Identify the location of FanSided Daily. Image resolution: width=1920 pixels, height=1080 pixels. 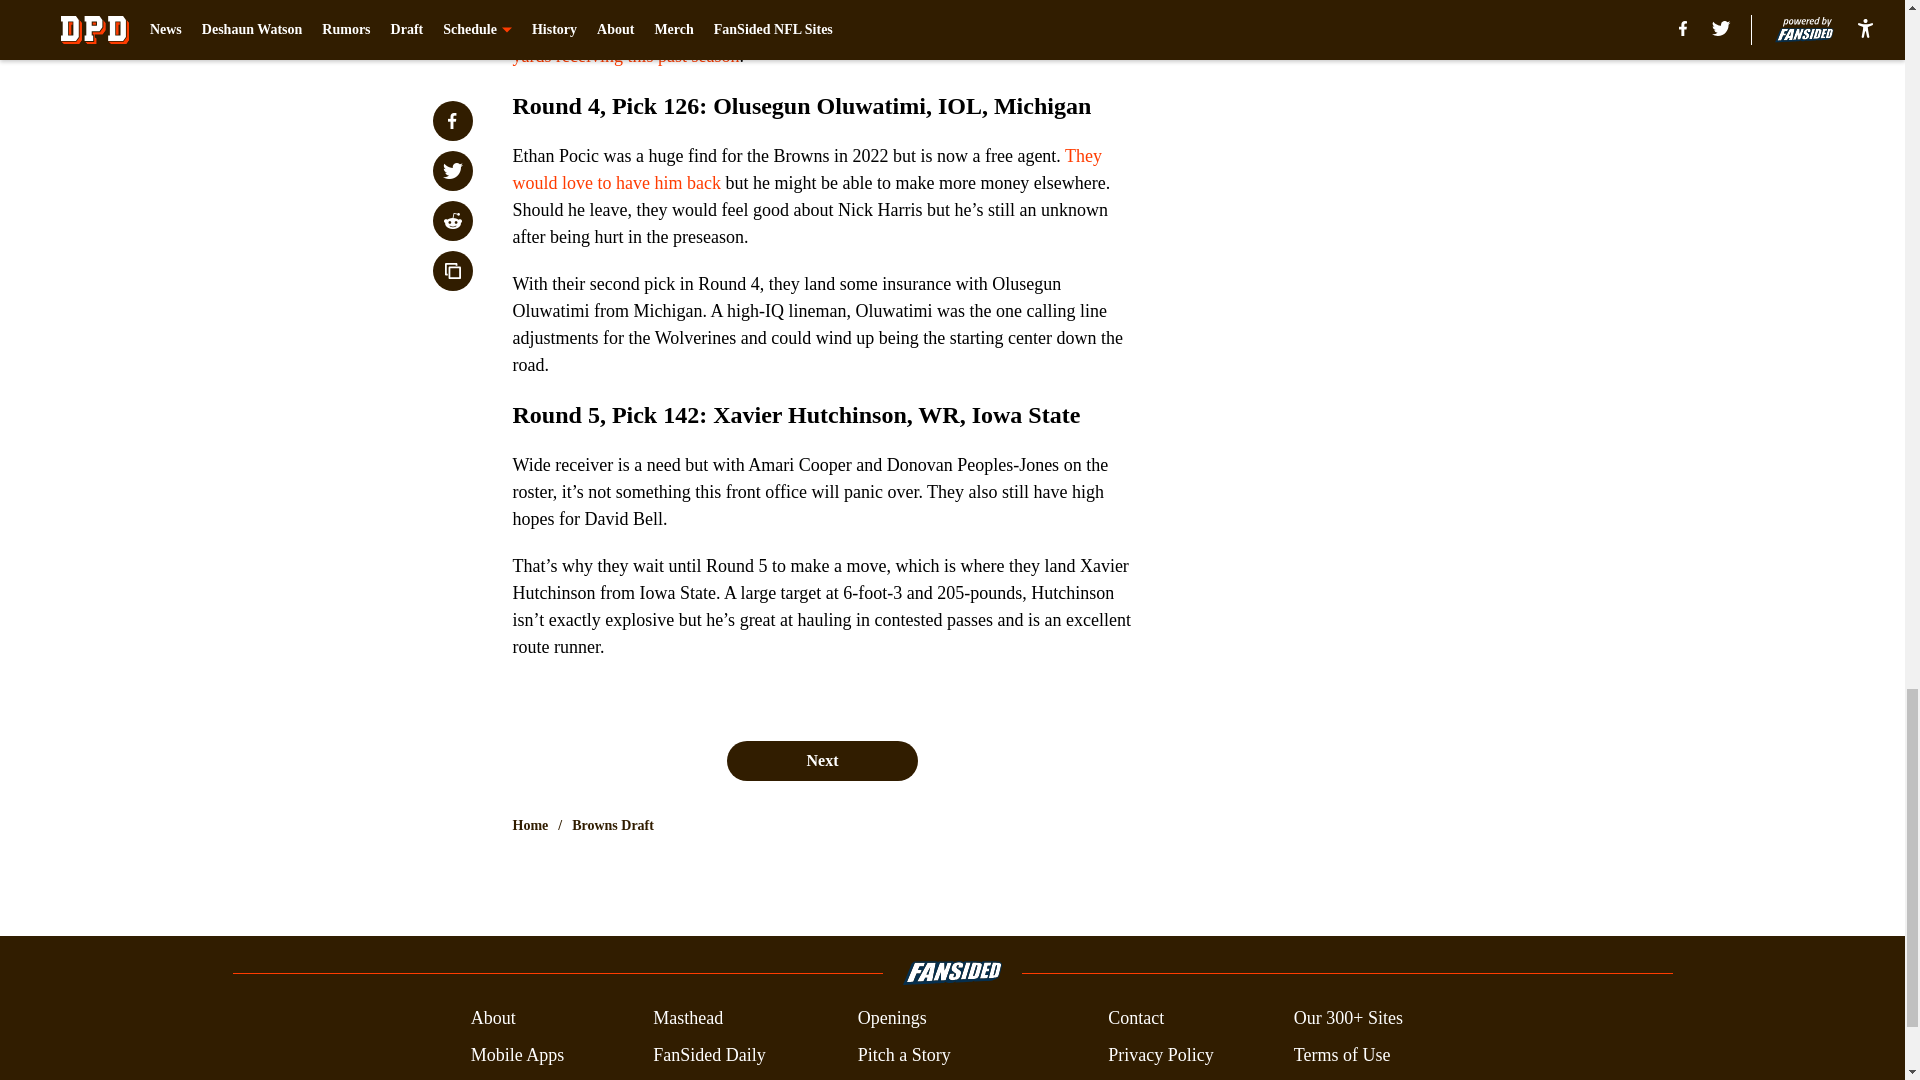
(709, 1056).